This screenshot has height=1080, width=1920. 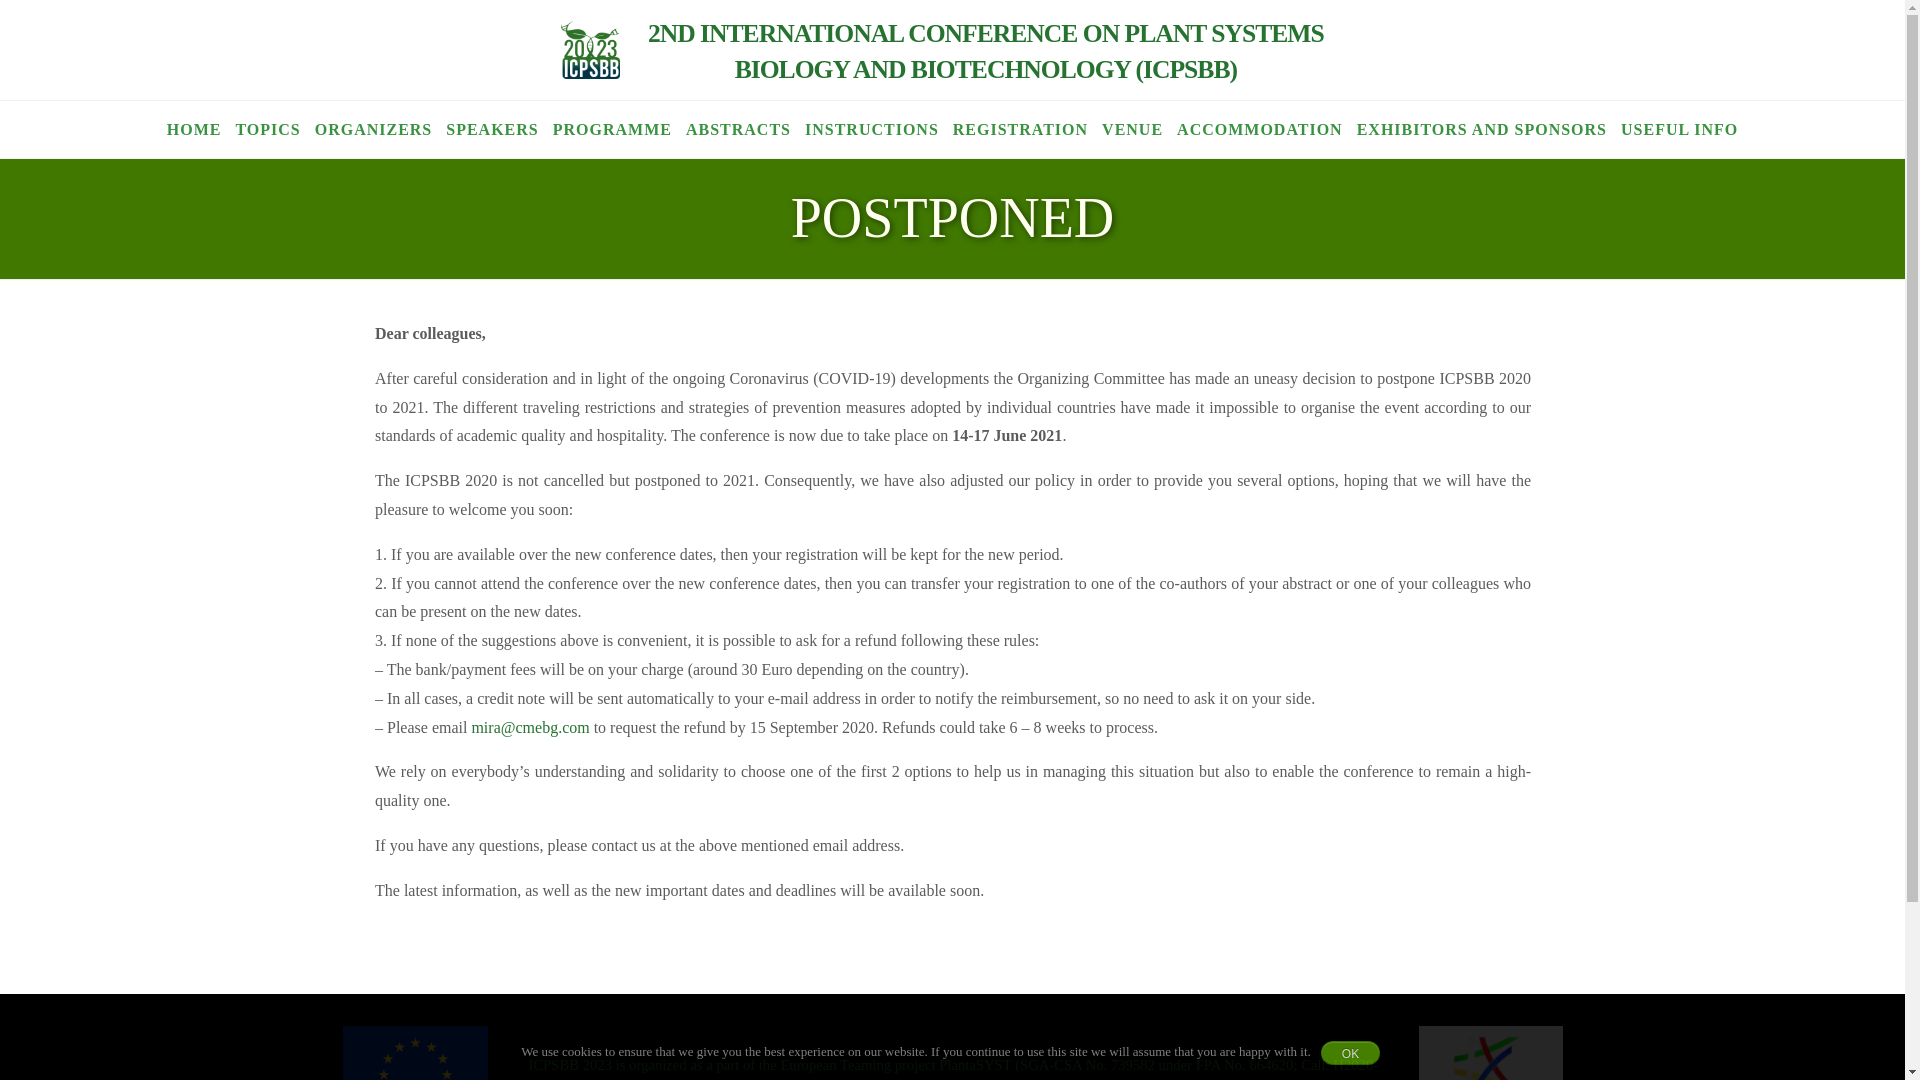 What do you see at coordinates (1259, 130) in the screenshot?
I see `ACCOMMODATION` at bounding box center [1259, 130].